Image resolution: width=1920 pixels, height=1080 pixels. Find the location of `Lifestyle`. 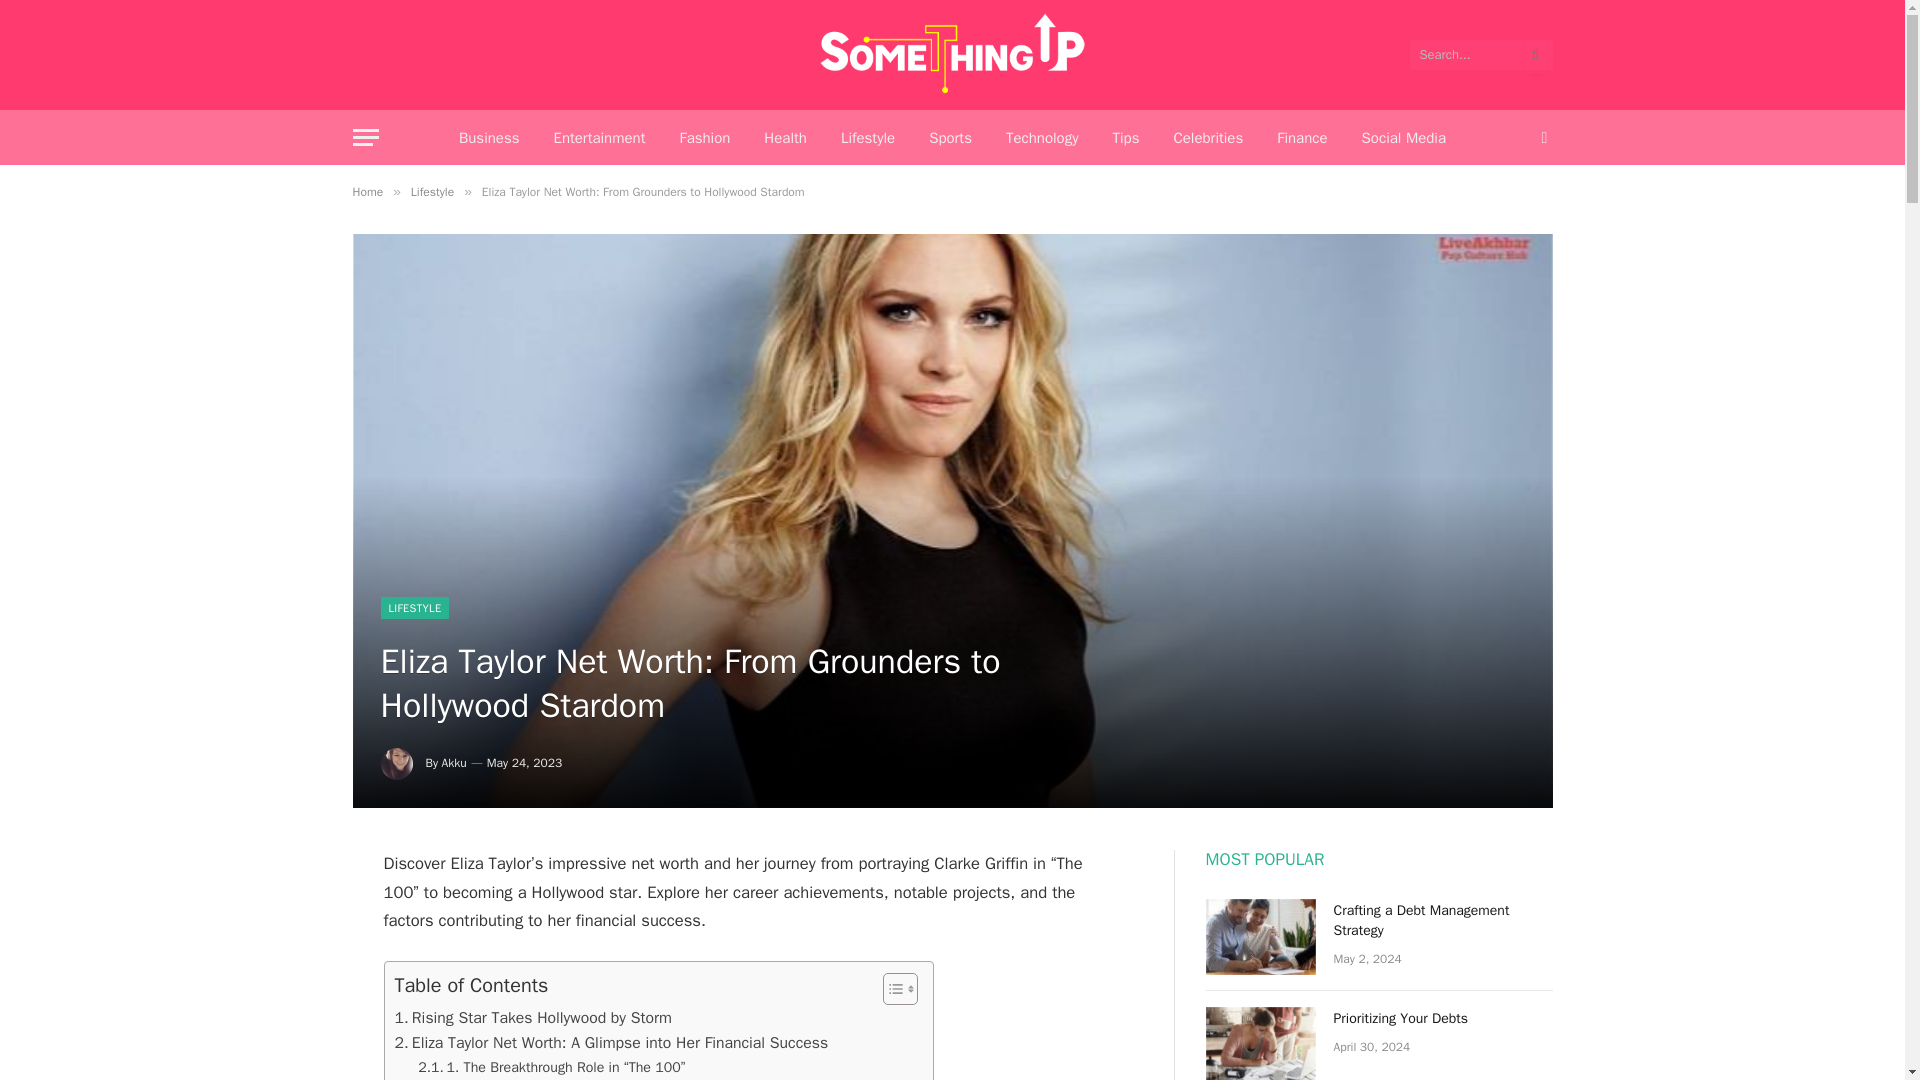

Lifestyle is located at coordinates (432, 191).